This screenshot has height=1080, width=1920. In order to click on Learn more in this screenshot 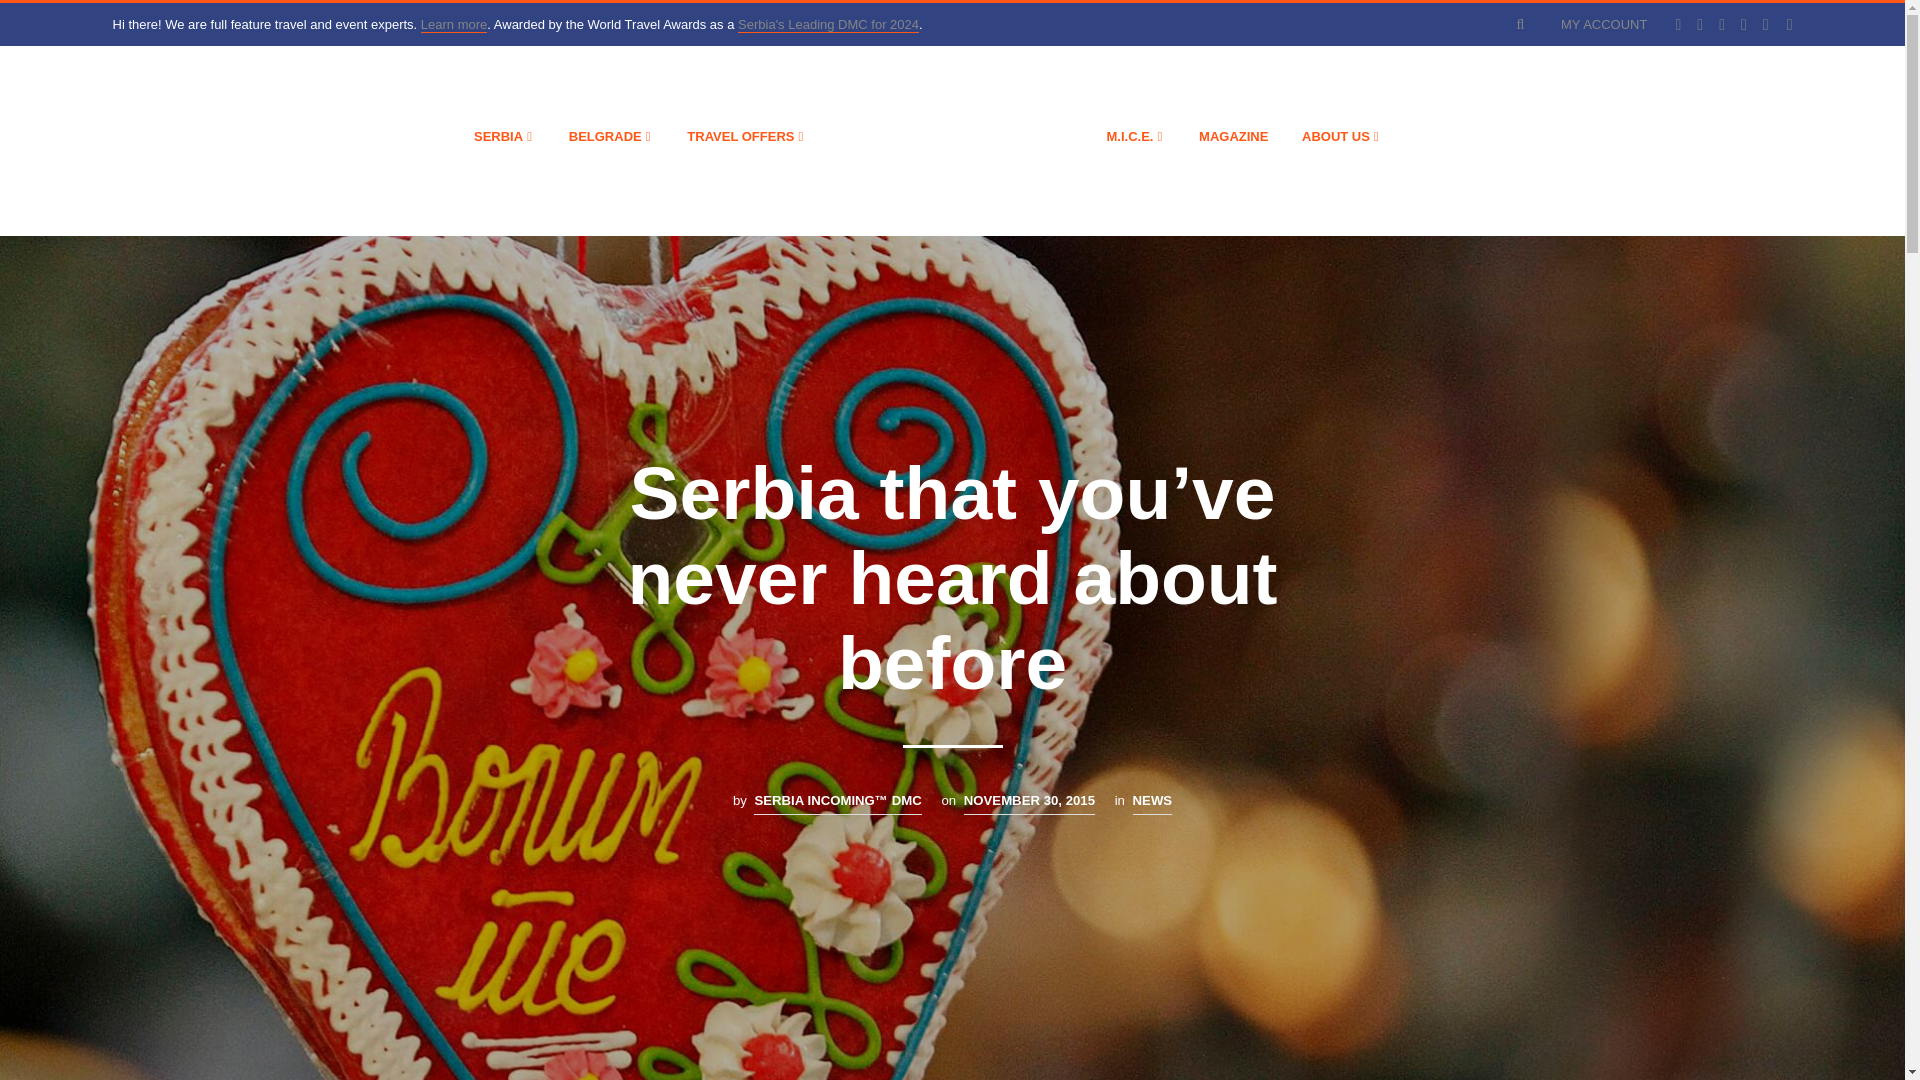, I will do `click(454, 25)`.